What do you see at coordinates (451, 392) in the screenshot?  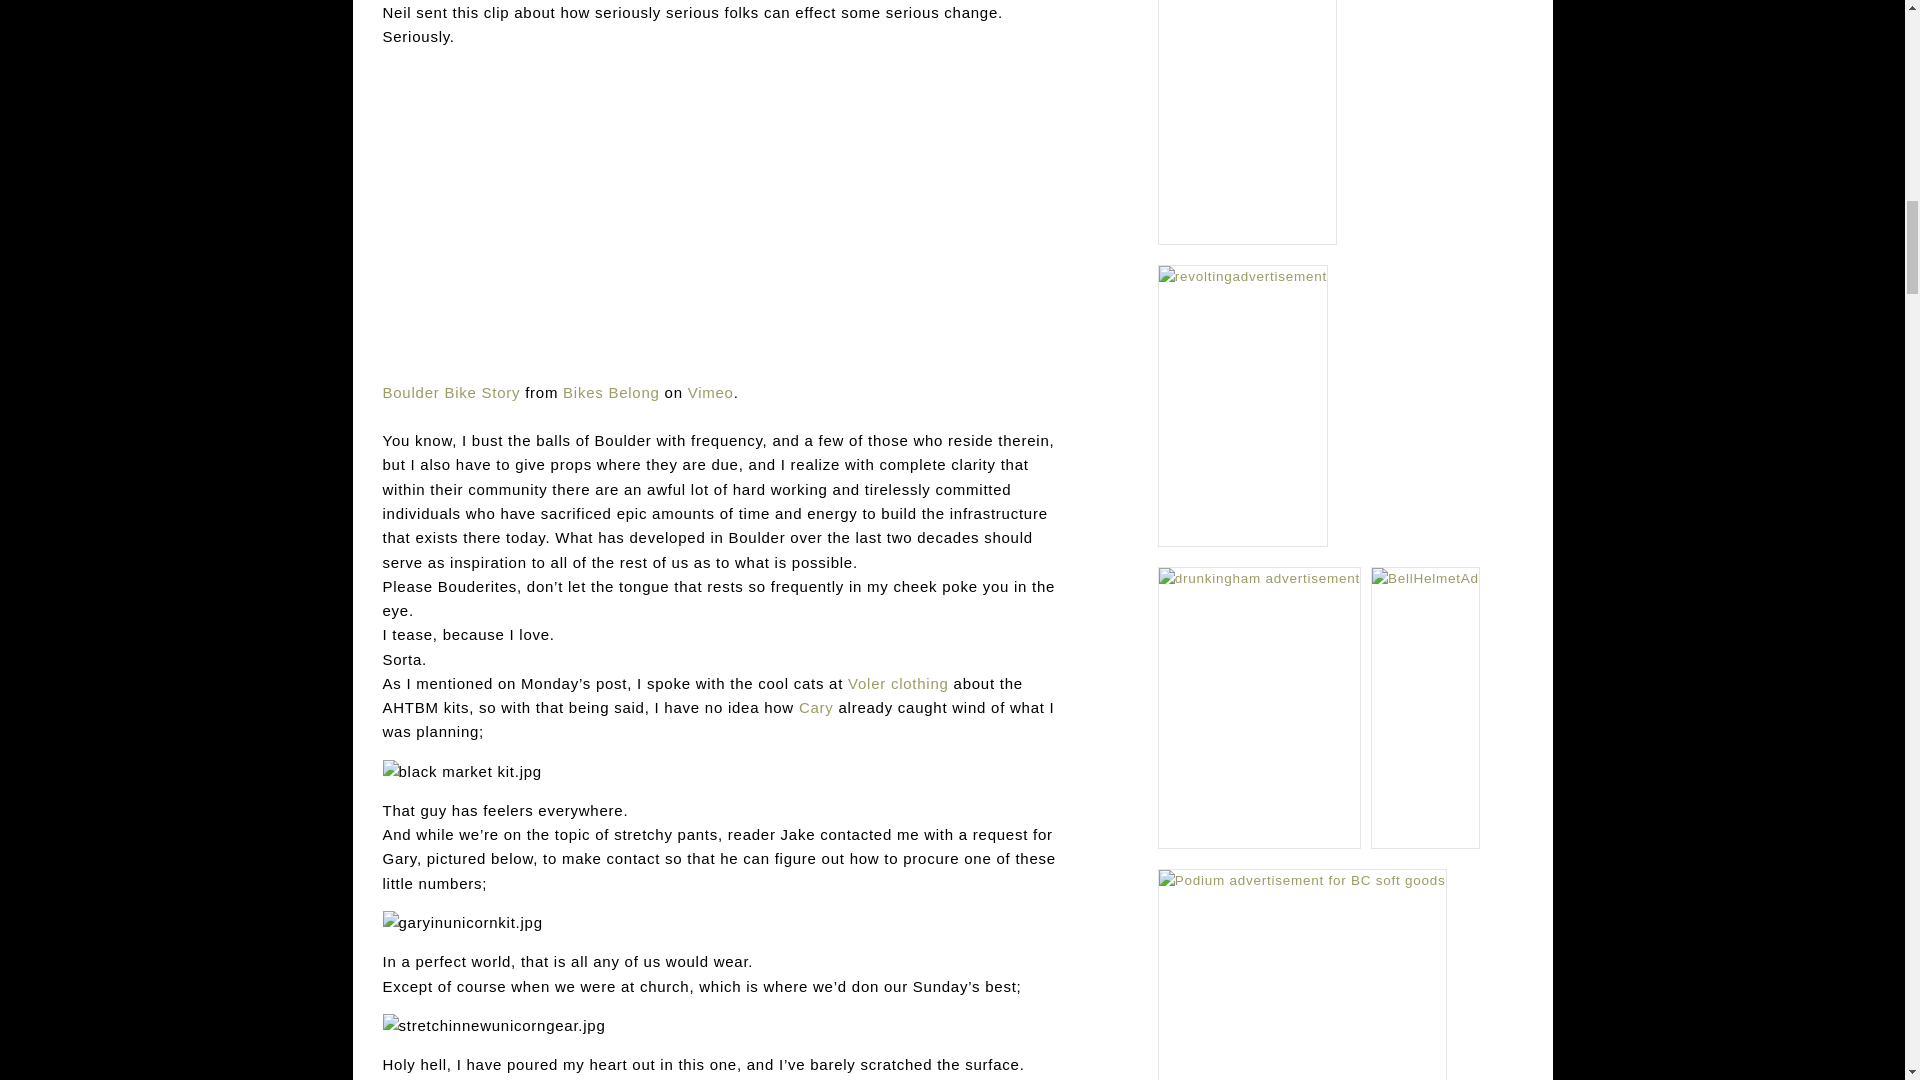 I see `Boulder Bike Story` at bounding box center [451, 392].